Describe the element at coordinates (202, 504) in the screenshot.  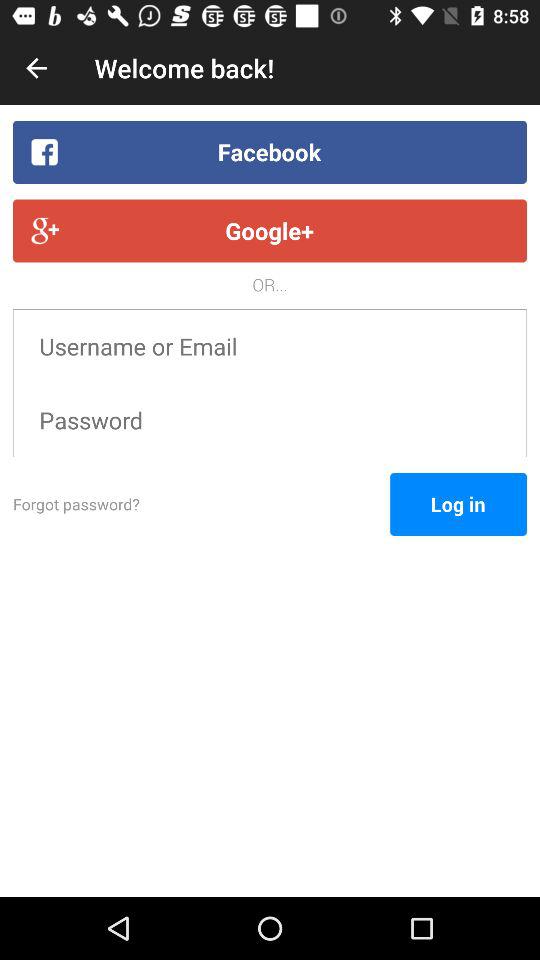
I see `turn on forgot password? icon` at that location.